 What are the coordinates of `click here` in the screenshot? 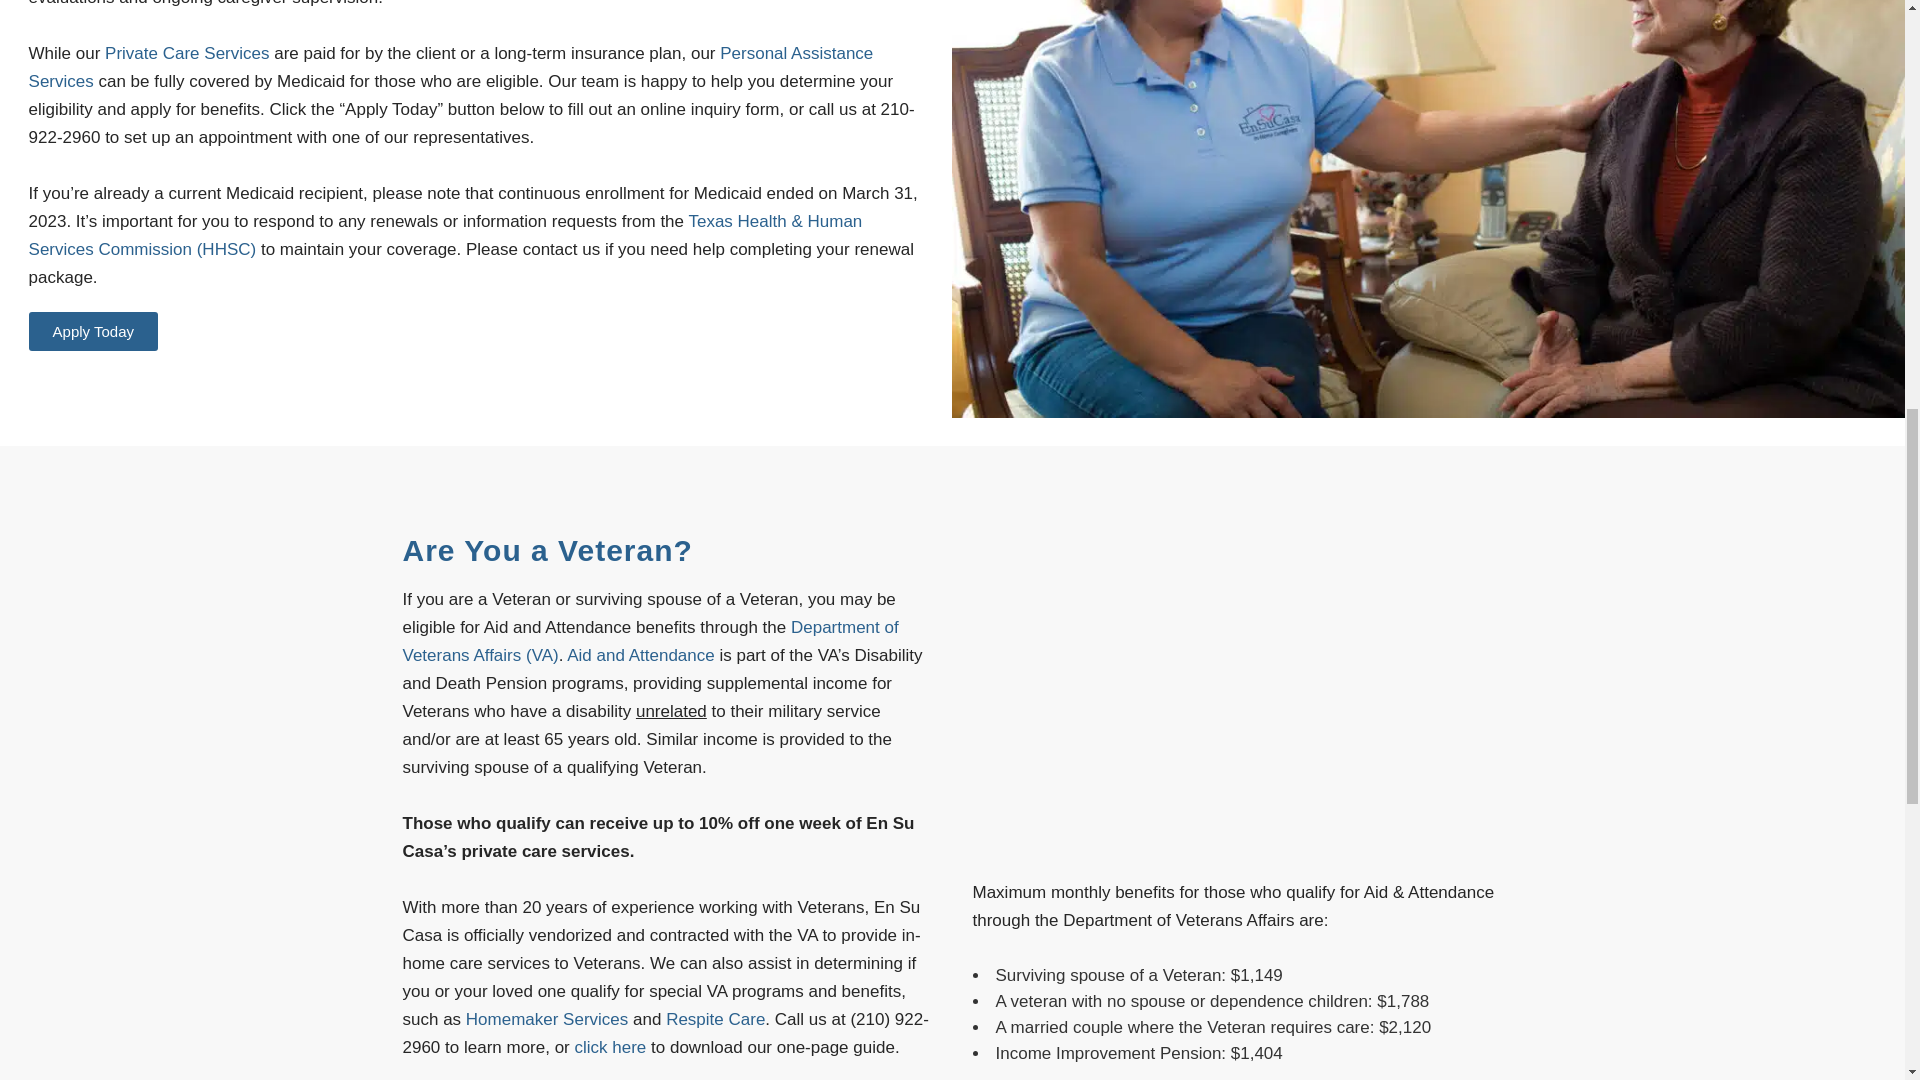 It's located at (610, 1047).